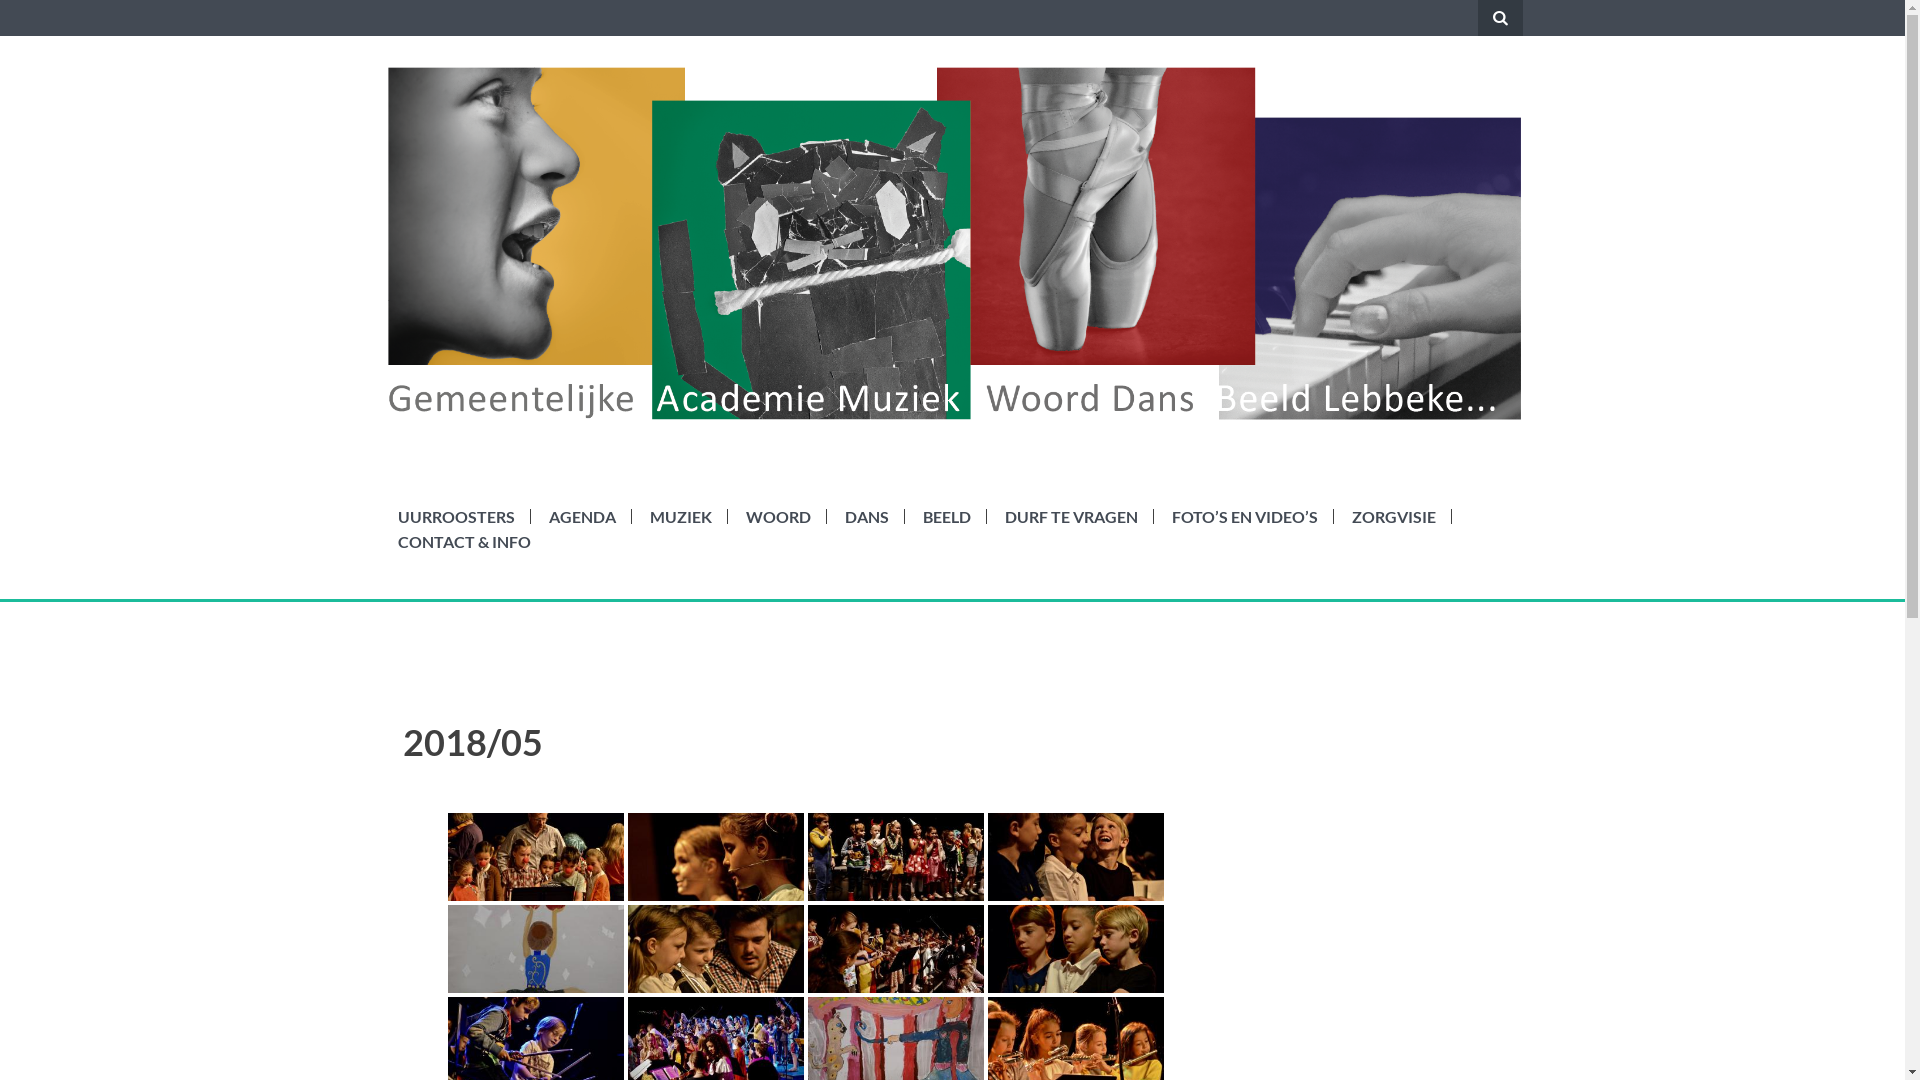 The image size is (1920, 1080). Describe the element at coordinates (716, 950) in the screenshot. I see `fullsizeoutput 40c2` at that location.